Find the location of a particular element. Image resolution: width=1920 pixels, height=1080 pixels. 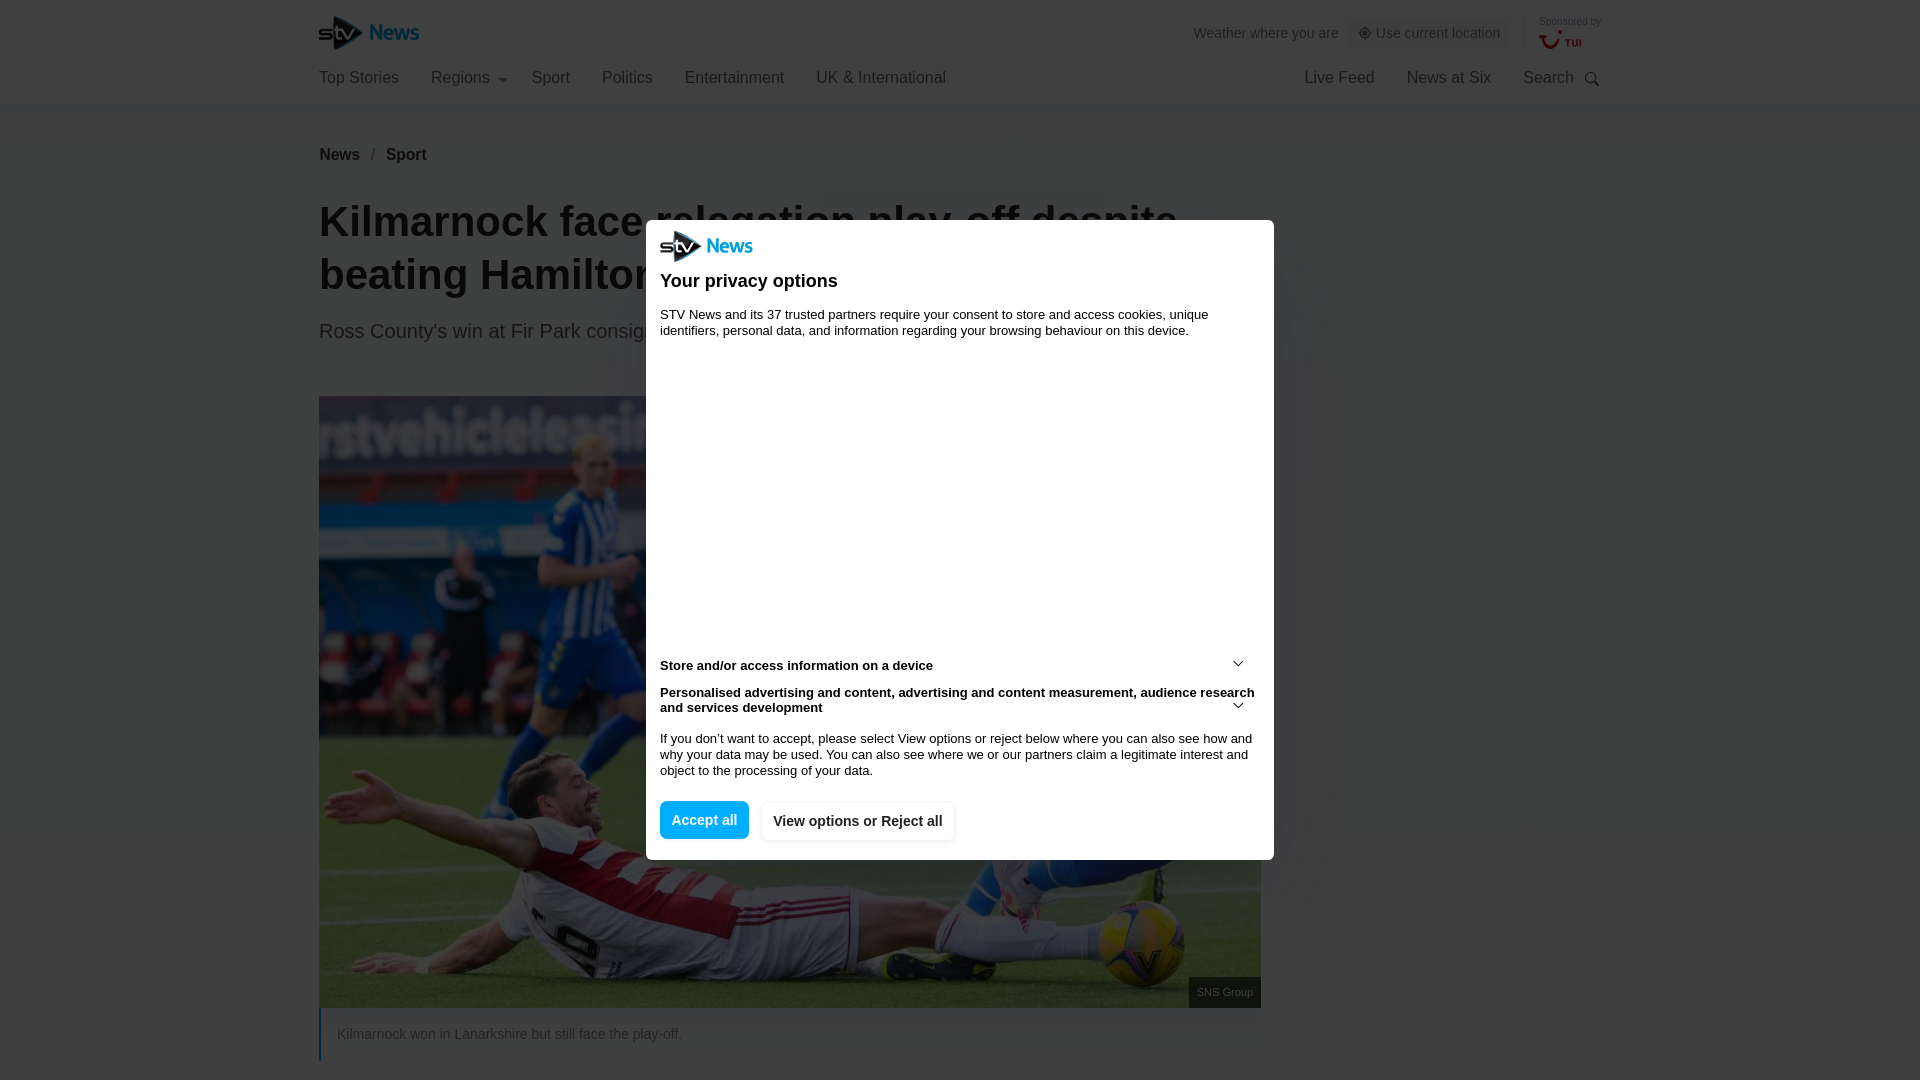

Use current location is located at coordinates (1429, 33).